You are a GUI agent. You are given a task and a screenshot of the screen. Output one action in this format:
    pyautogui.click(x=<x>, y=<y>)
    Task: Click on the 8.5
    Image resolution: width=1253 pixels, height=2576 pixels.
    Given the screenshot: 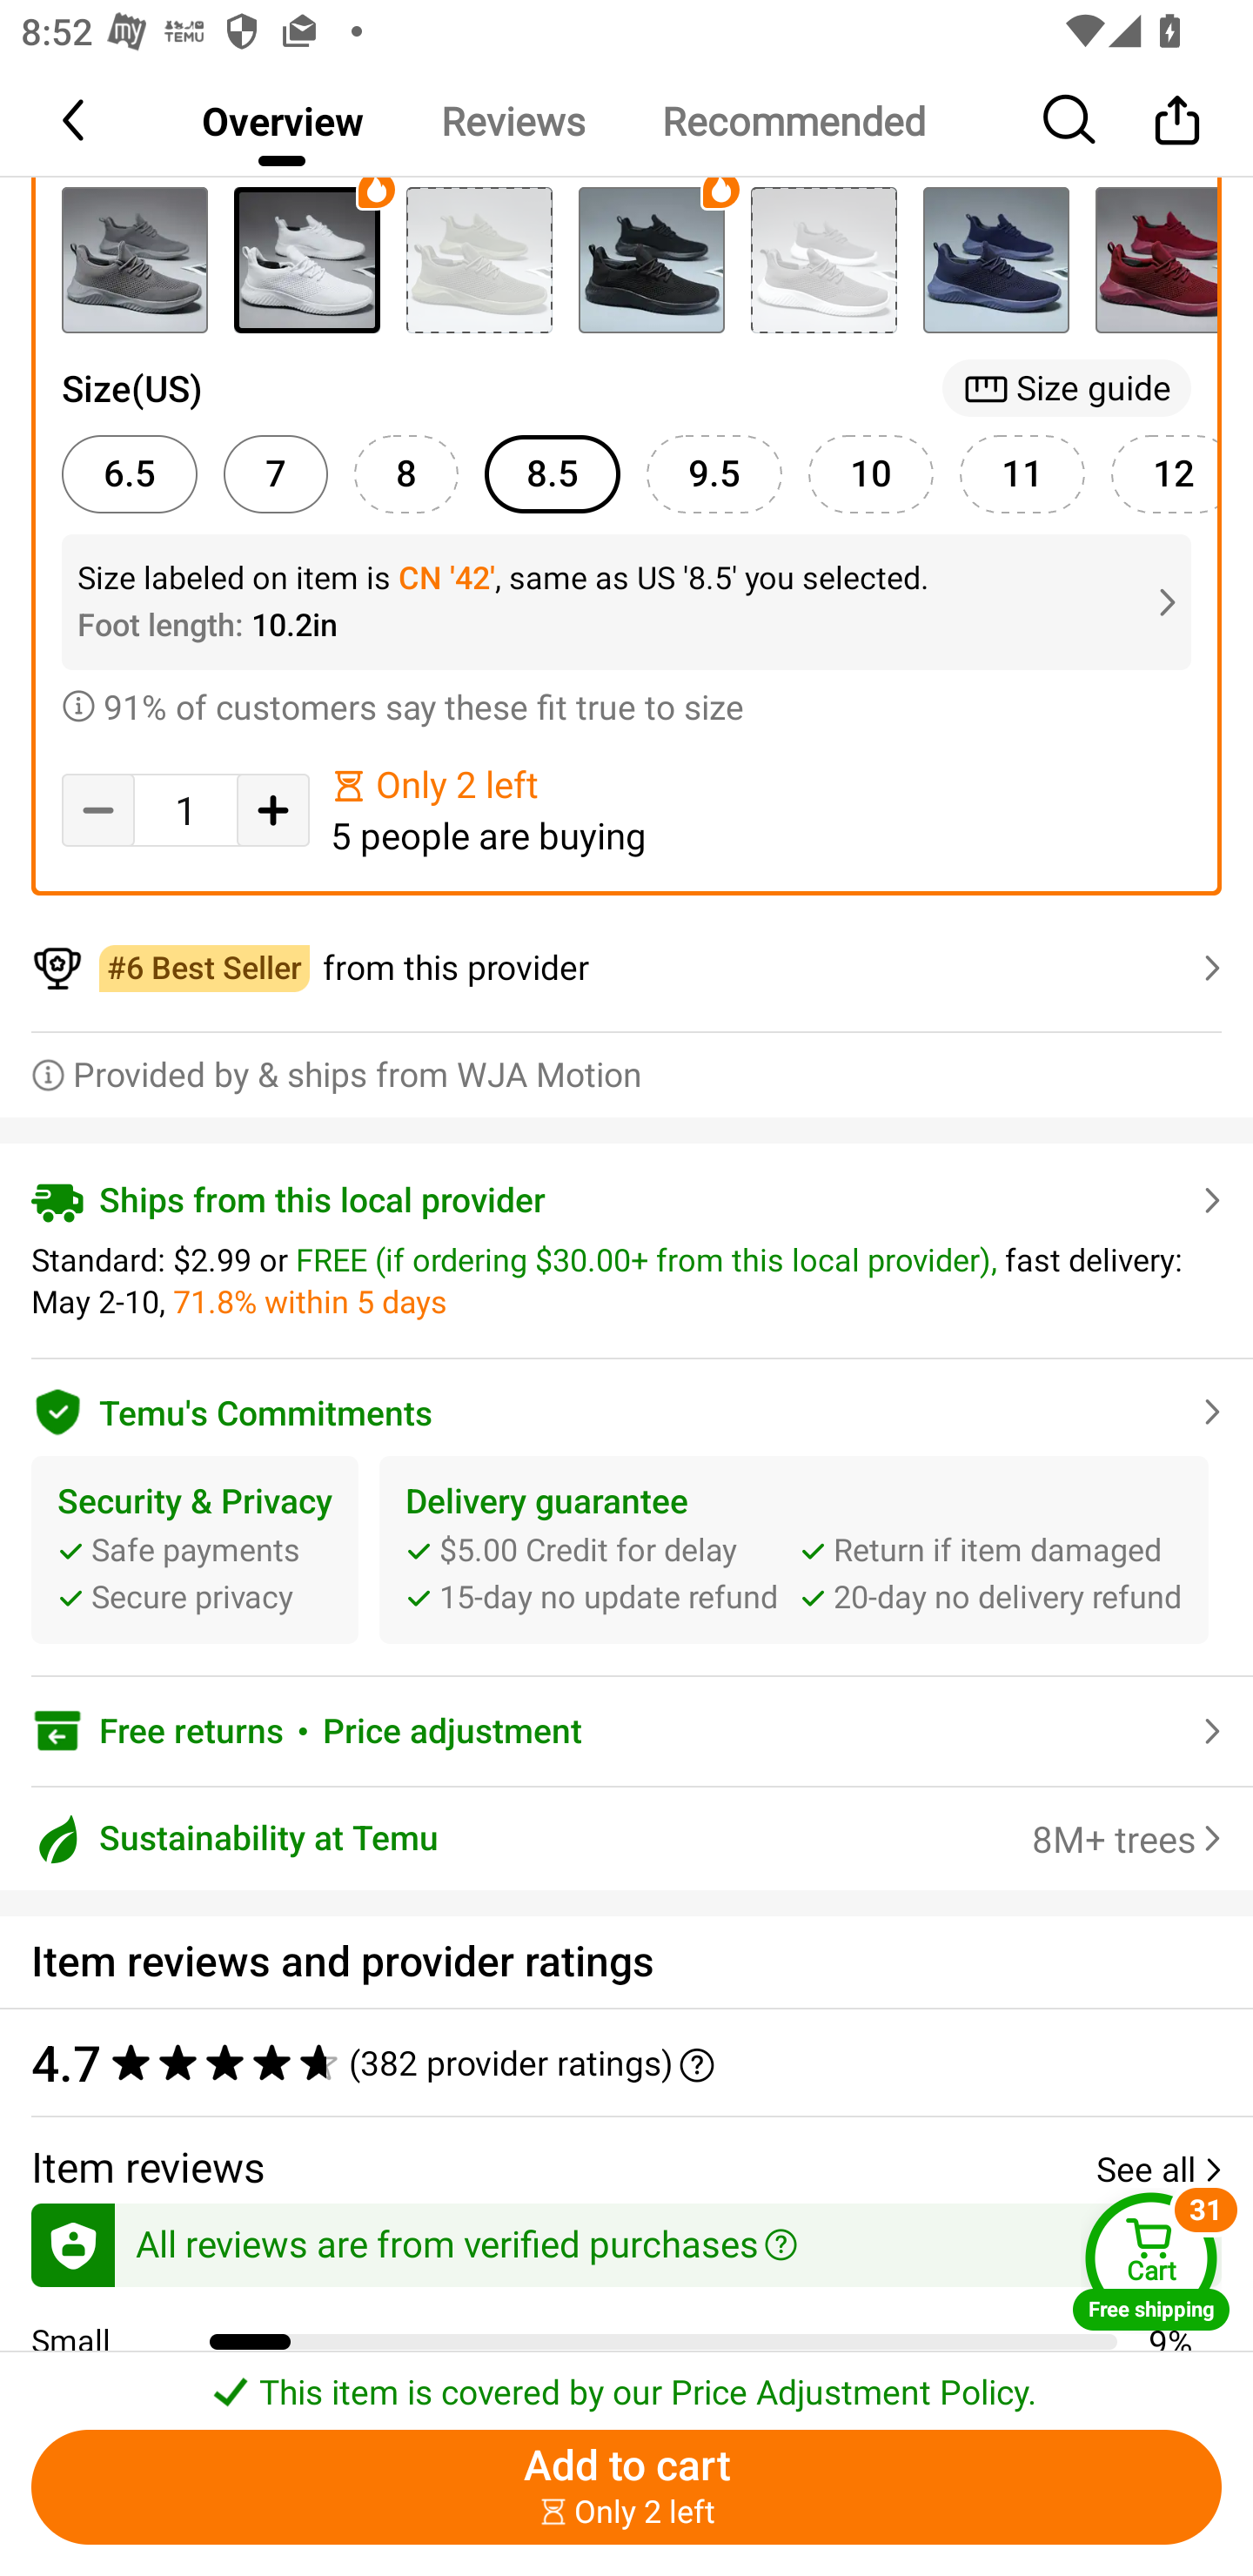 What is the action you would take?
    pyautogui.click(x=552, y=473)
    